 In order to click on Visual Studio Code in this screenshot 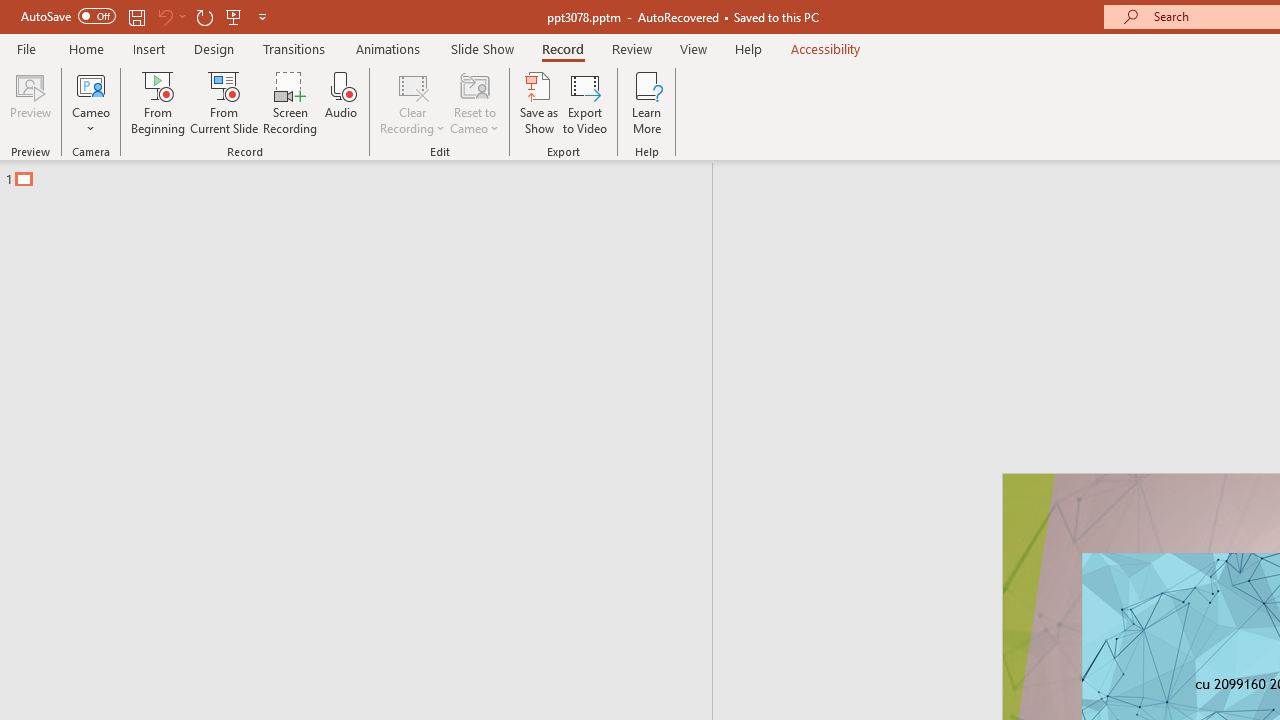, I will do `click(58, 591)`.